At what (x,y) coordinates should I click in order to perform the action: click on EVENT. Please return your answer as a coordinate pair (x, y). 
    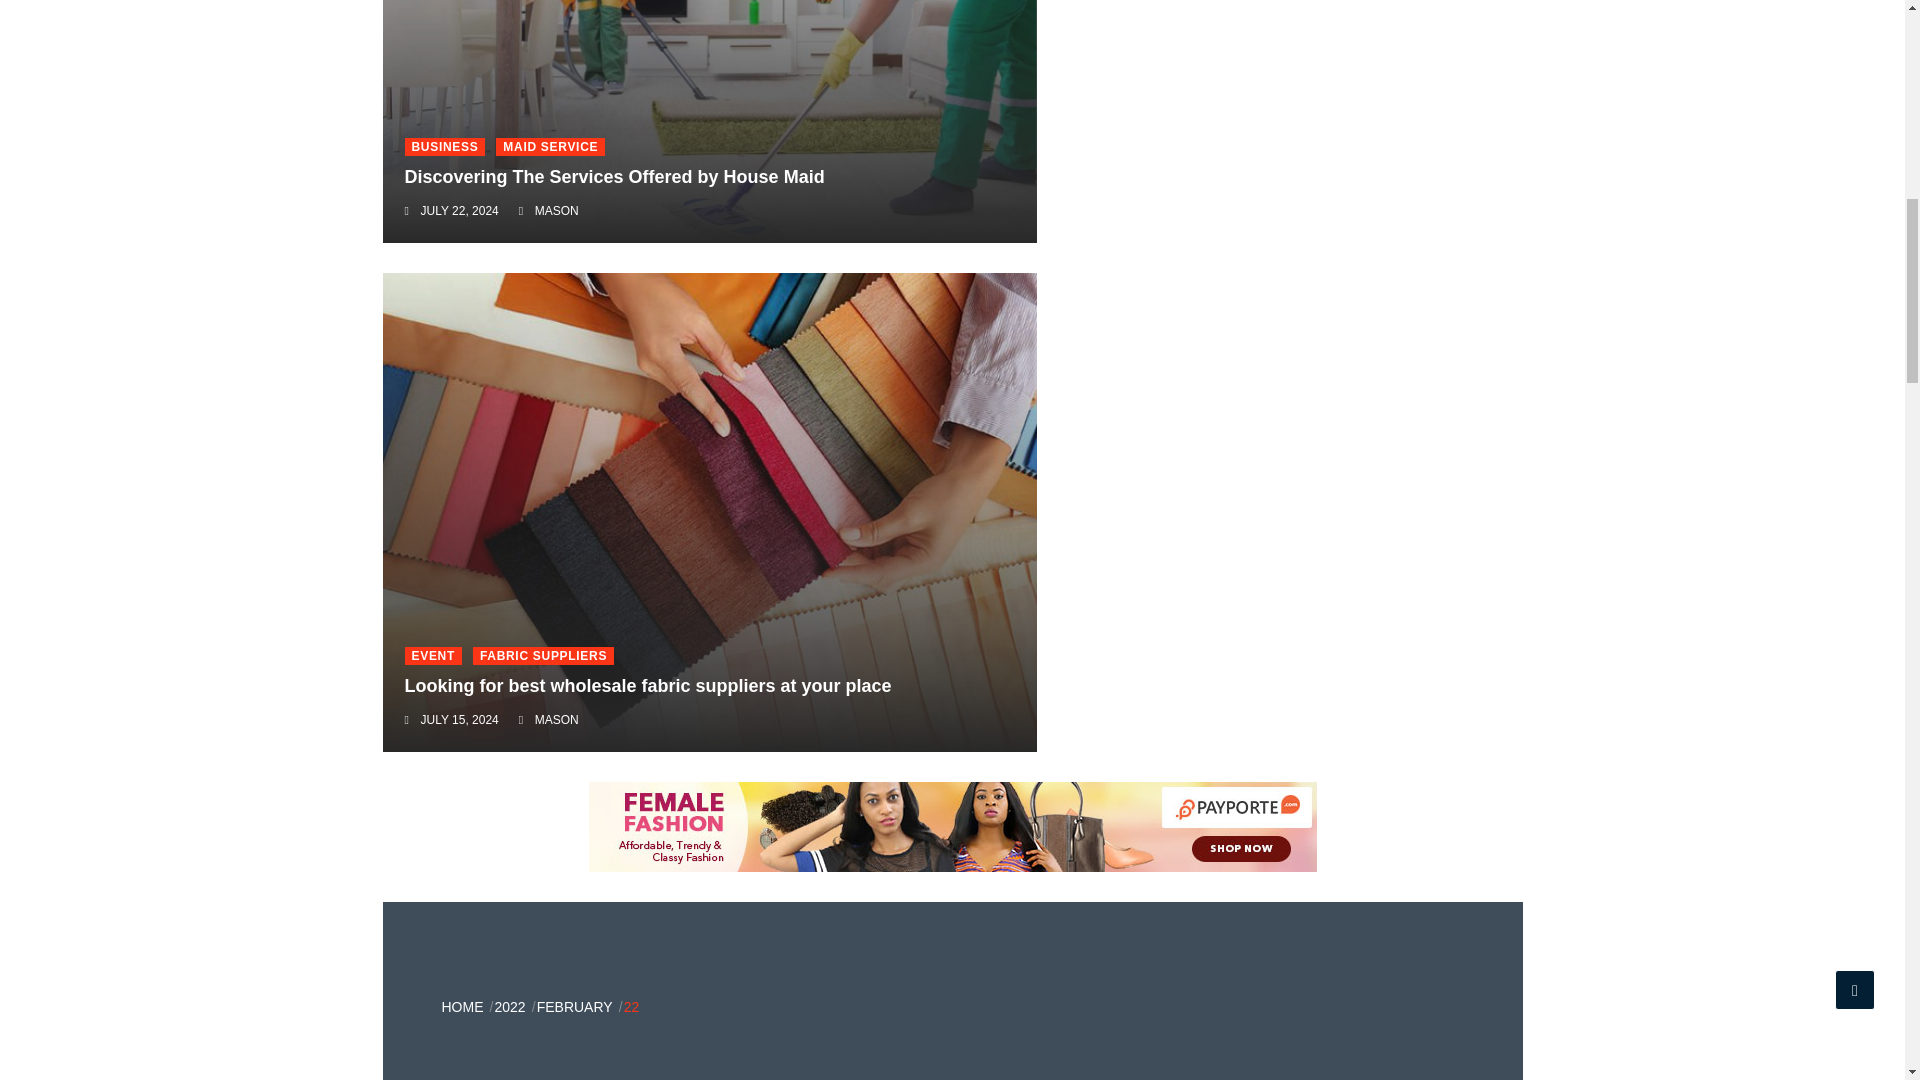
    Looking at the image, I should click on (432, 656).